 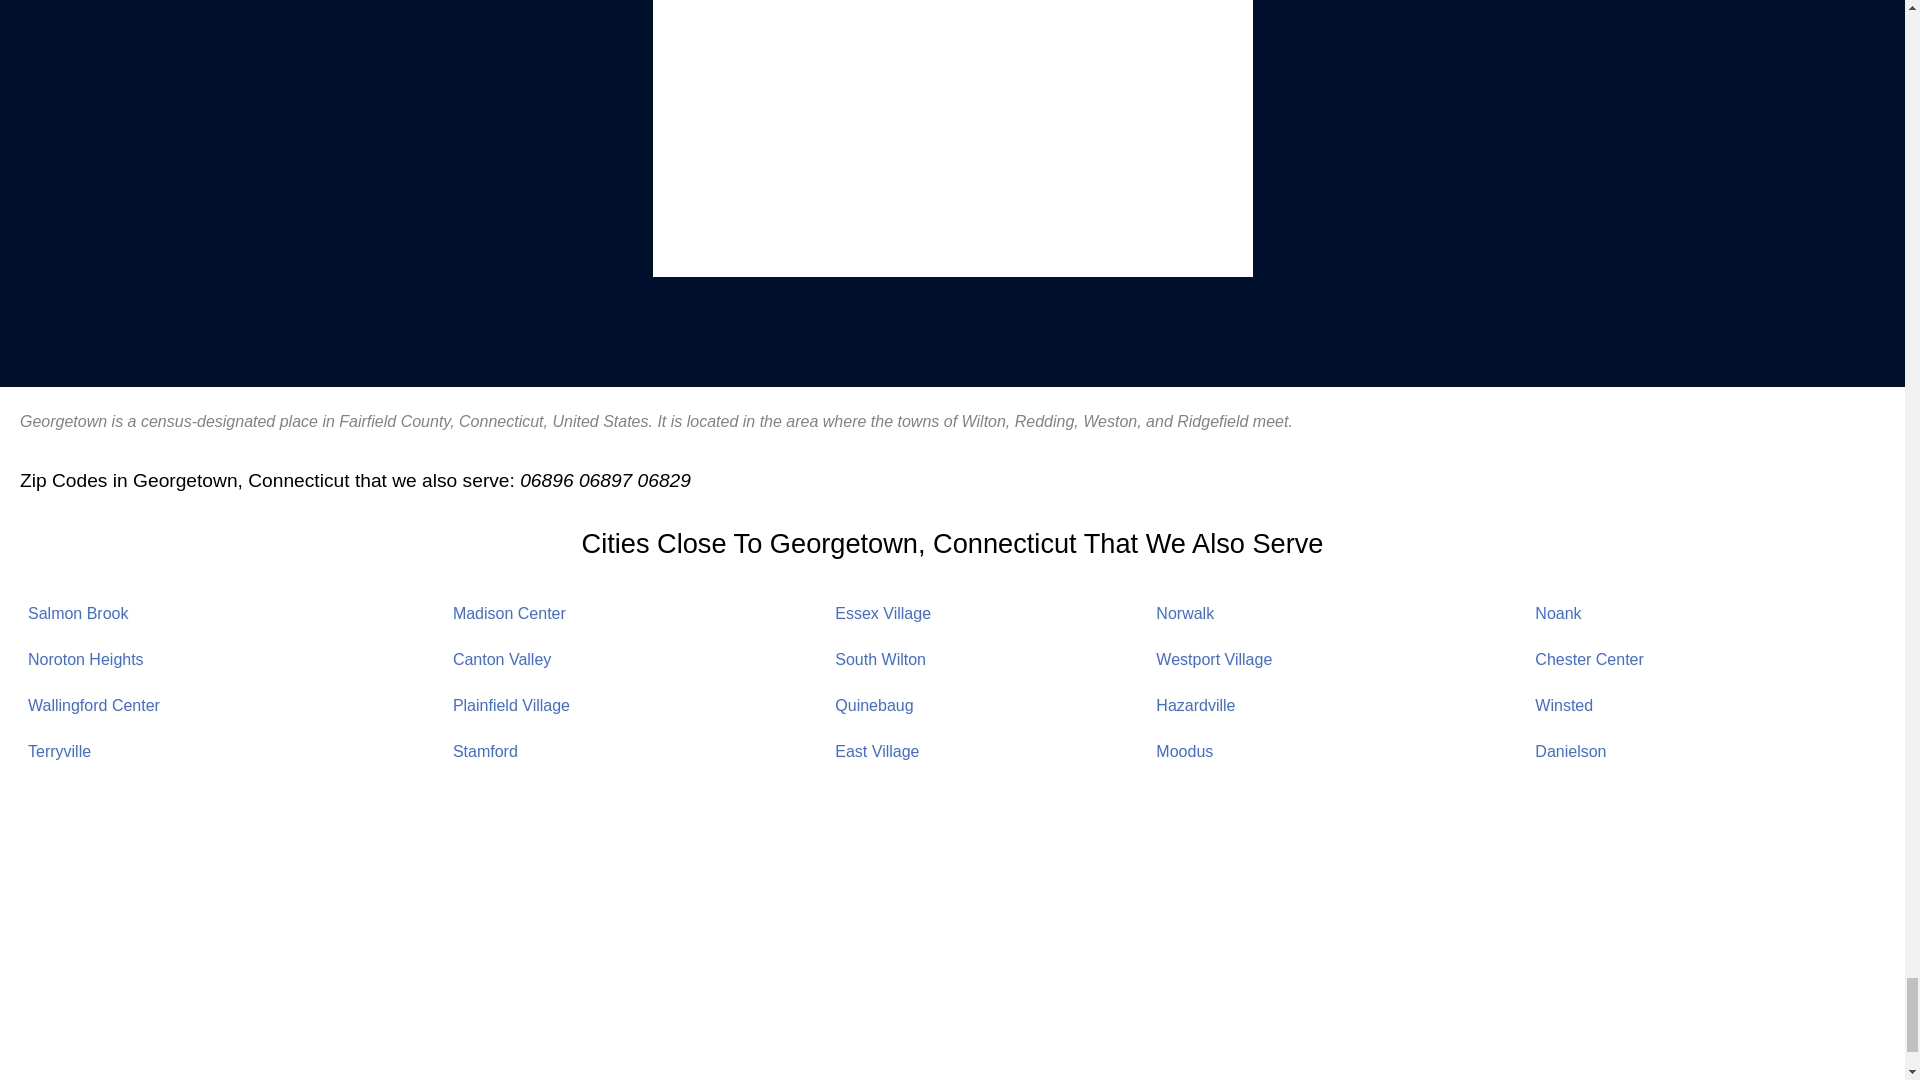 I want to click on Noank, so click(x=1557, y=613).